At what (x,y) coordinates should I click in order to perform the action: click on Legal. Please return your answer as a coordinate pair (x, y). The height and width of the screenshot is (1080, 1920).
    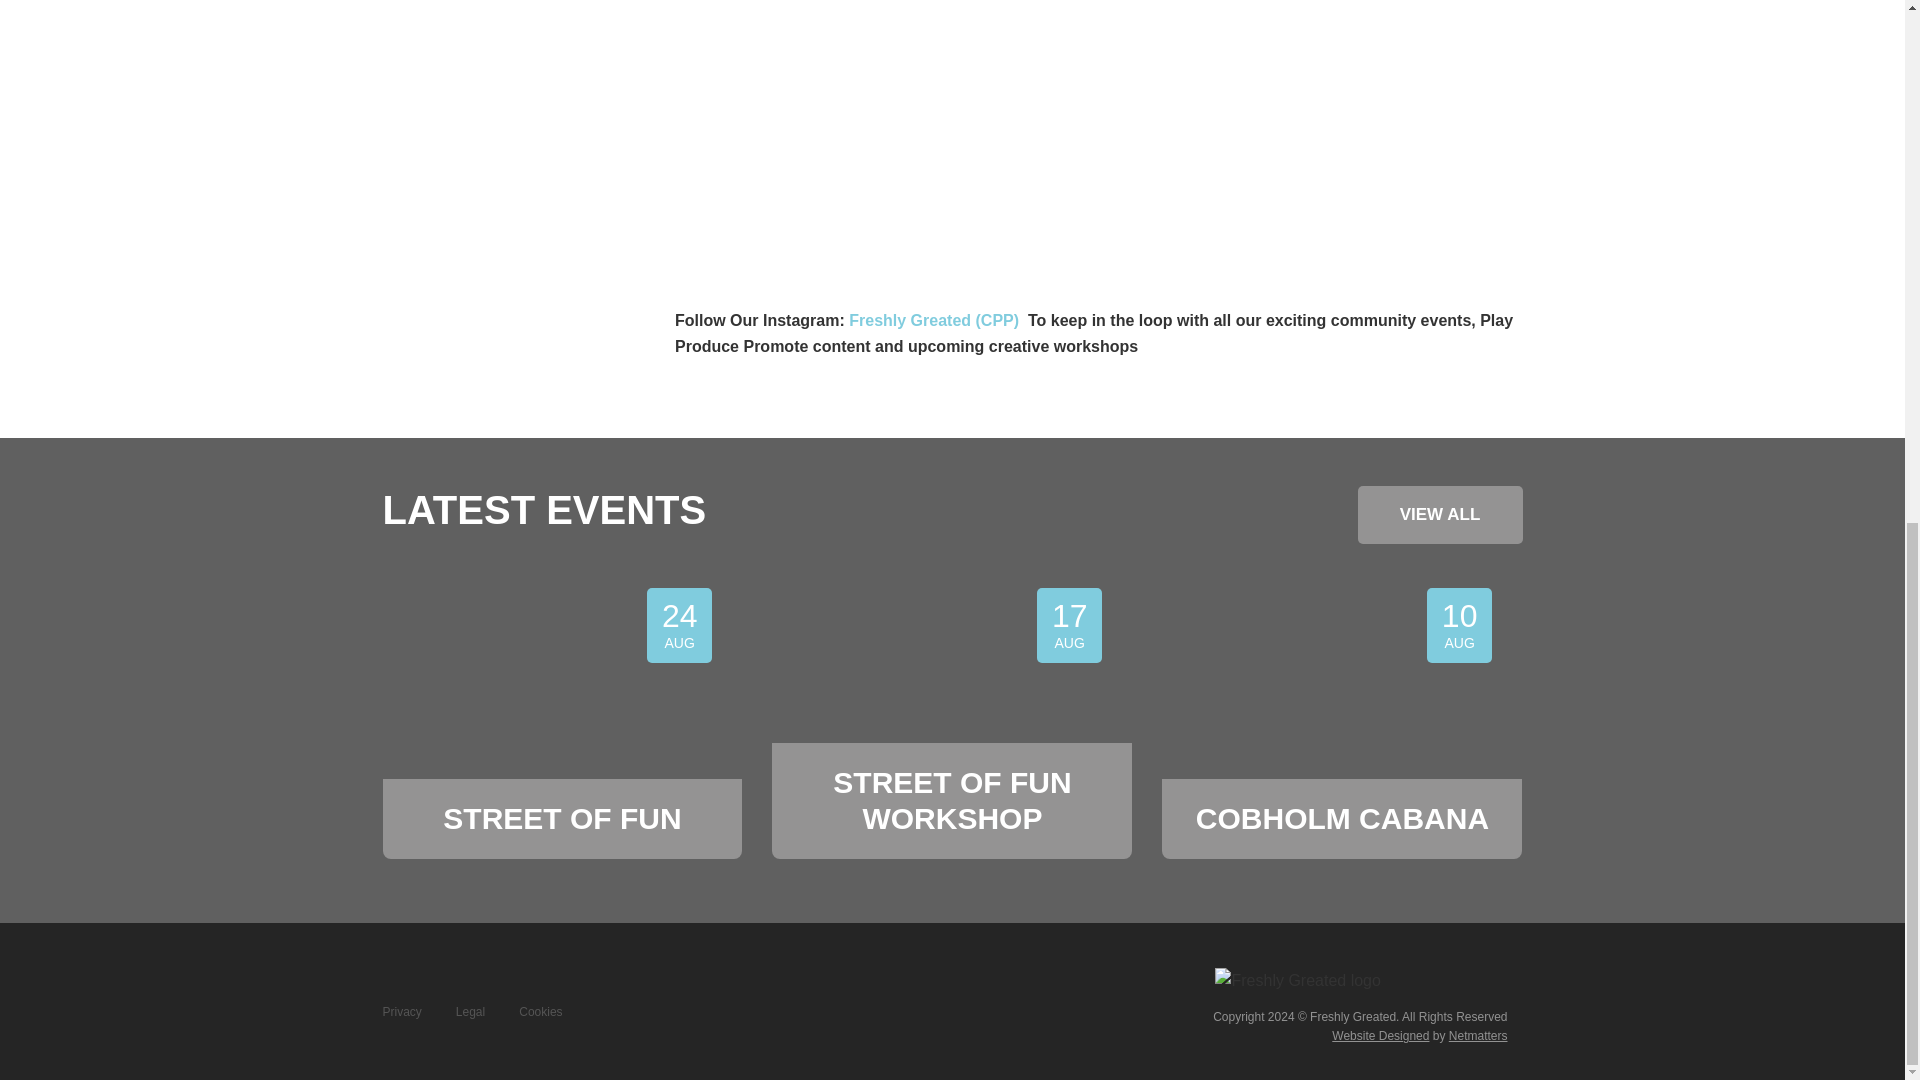
    Looking at the image, I should click on (562, 716).